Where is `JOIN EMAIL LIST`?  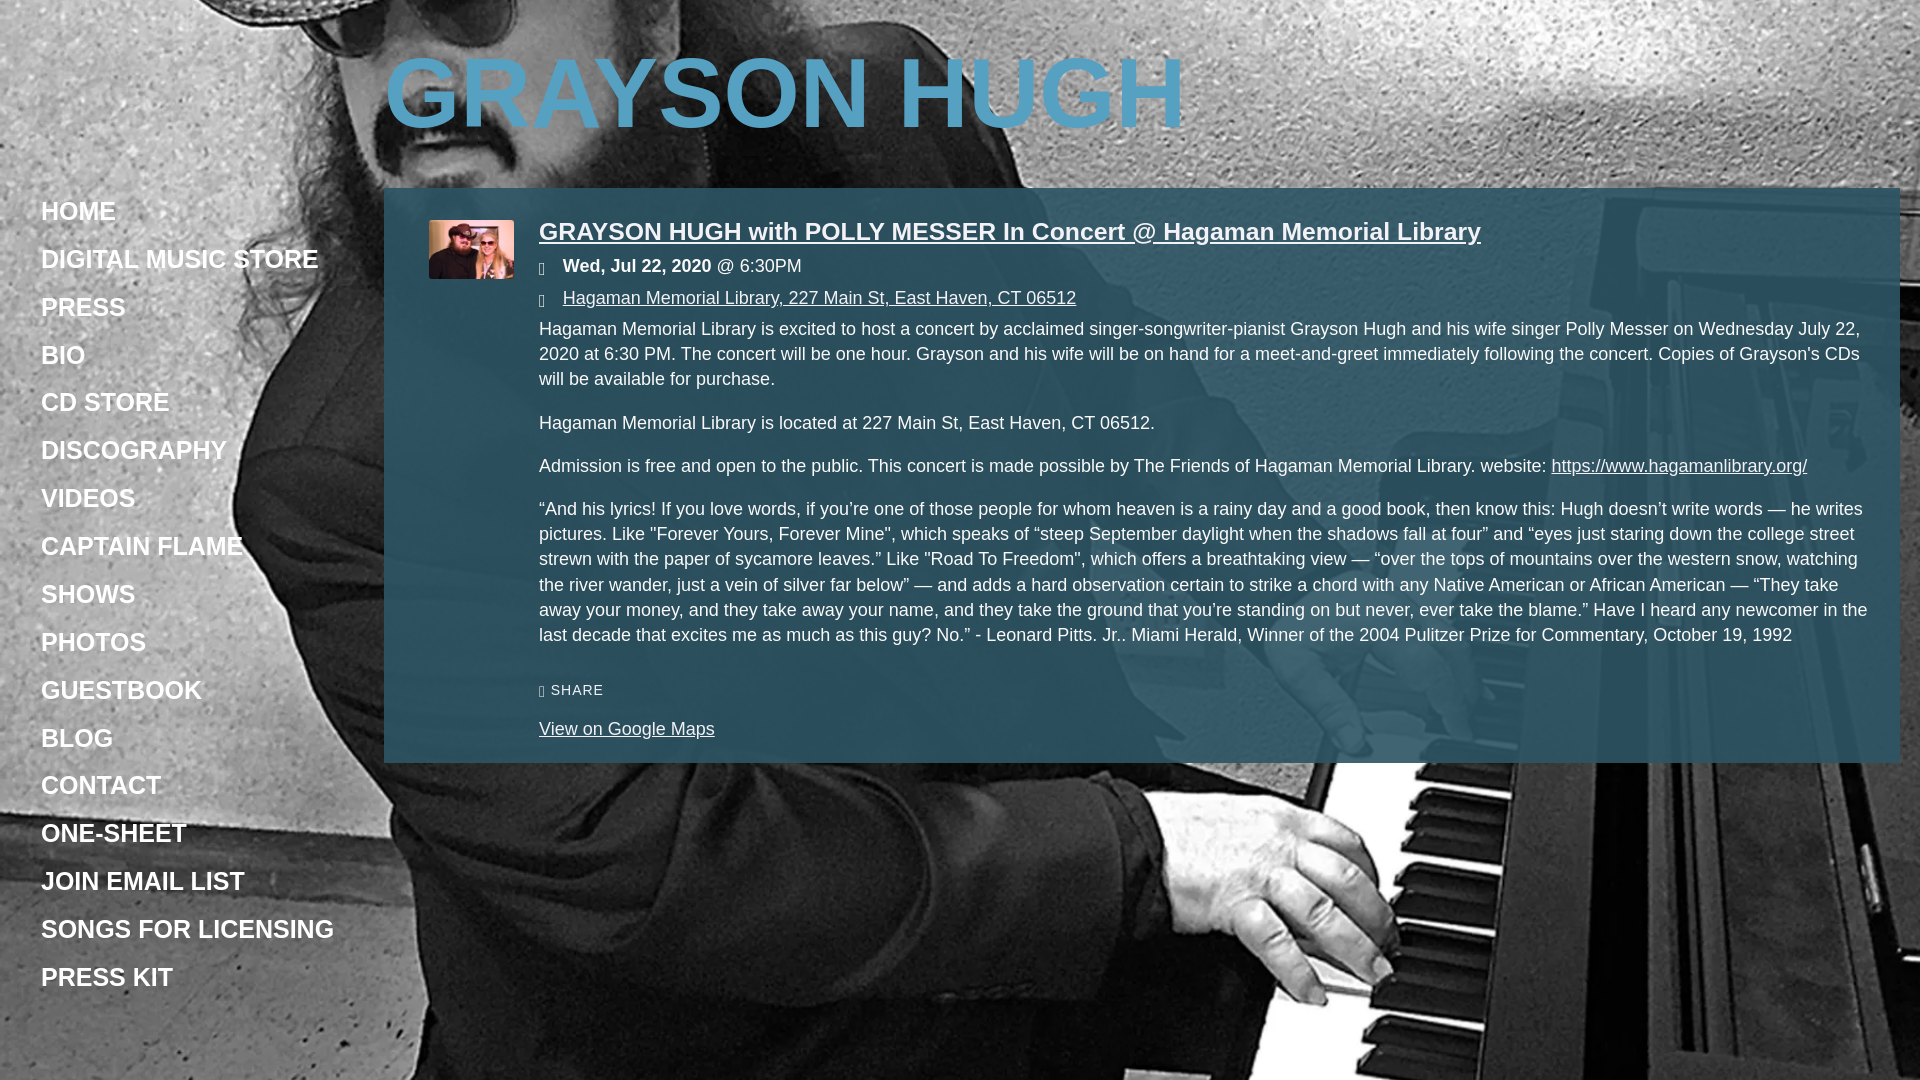
JOIN EMAIL LIST is located at coordinates (142, 880).